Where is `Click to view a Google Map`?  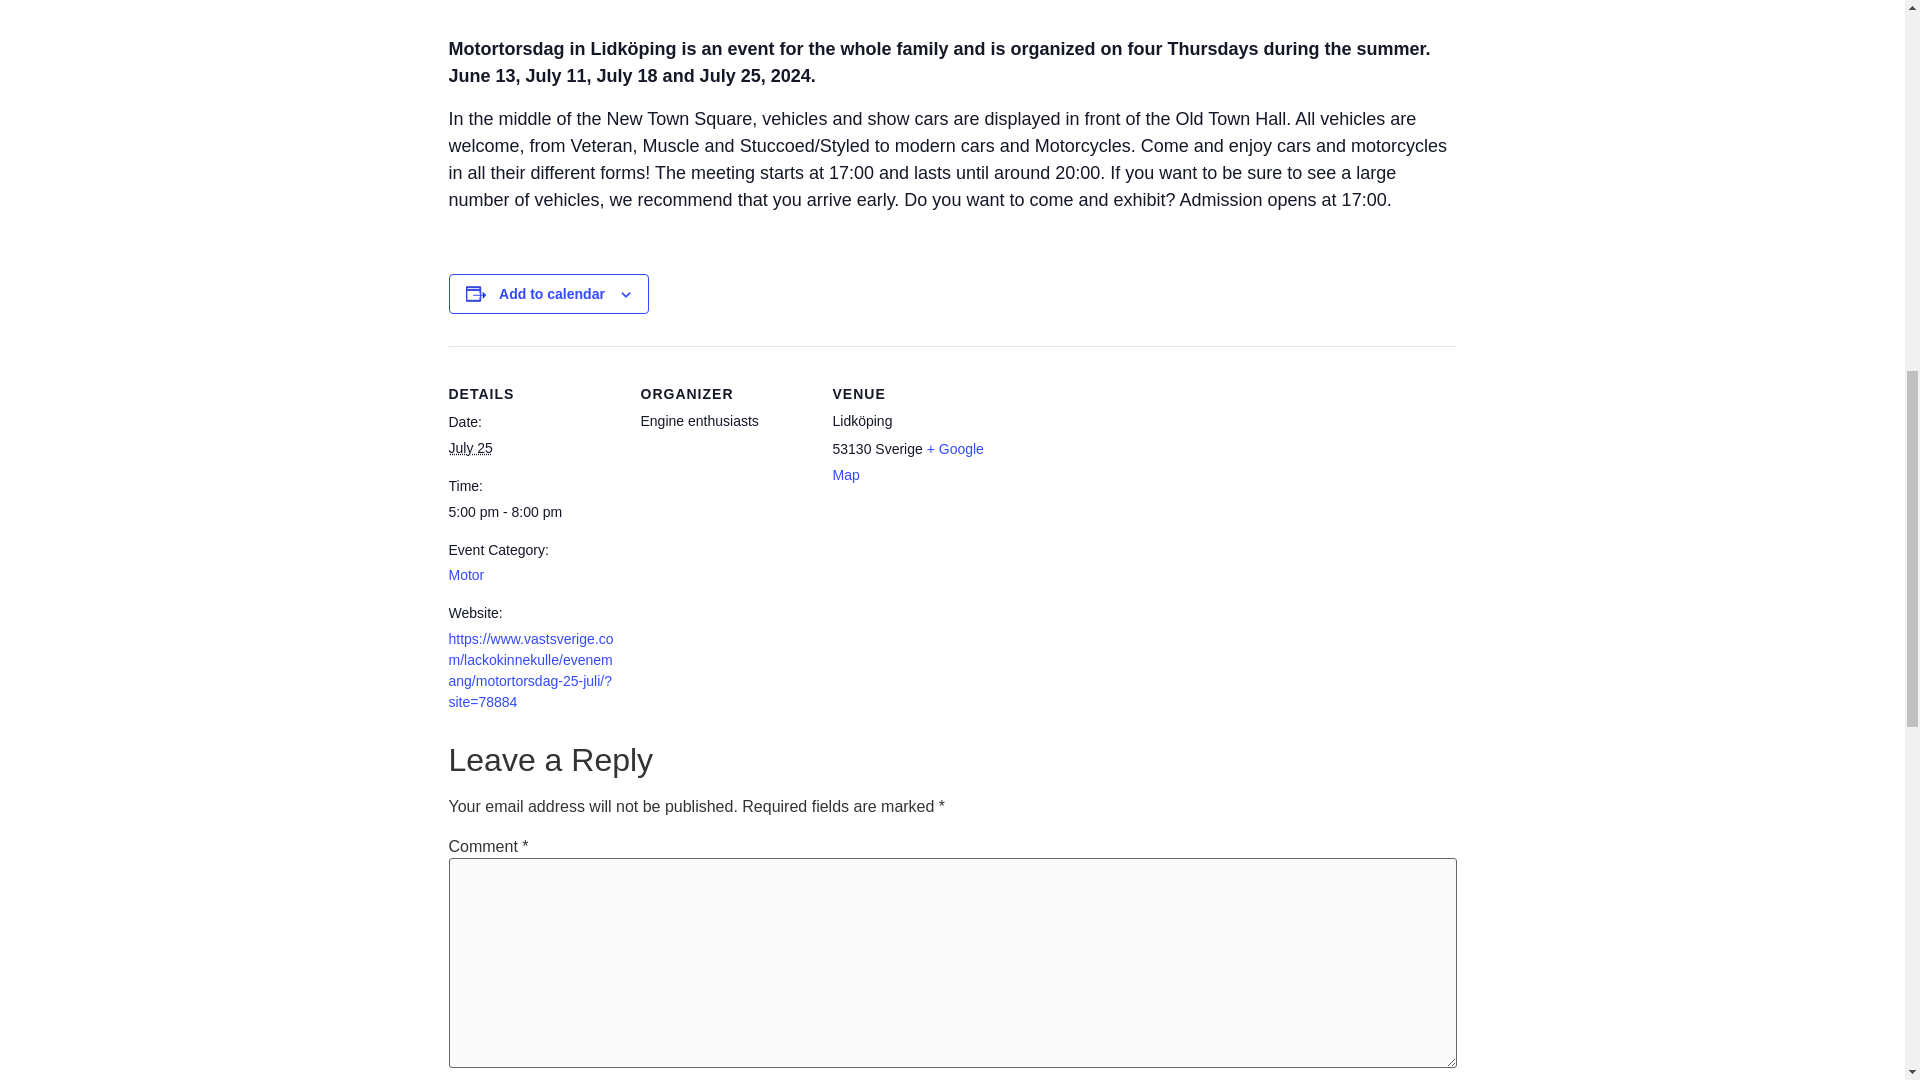 Click to view a Google Map is located at coordinates (907, 461).